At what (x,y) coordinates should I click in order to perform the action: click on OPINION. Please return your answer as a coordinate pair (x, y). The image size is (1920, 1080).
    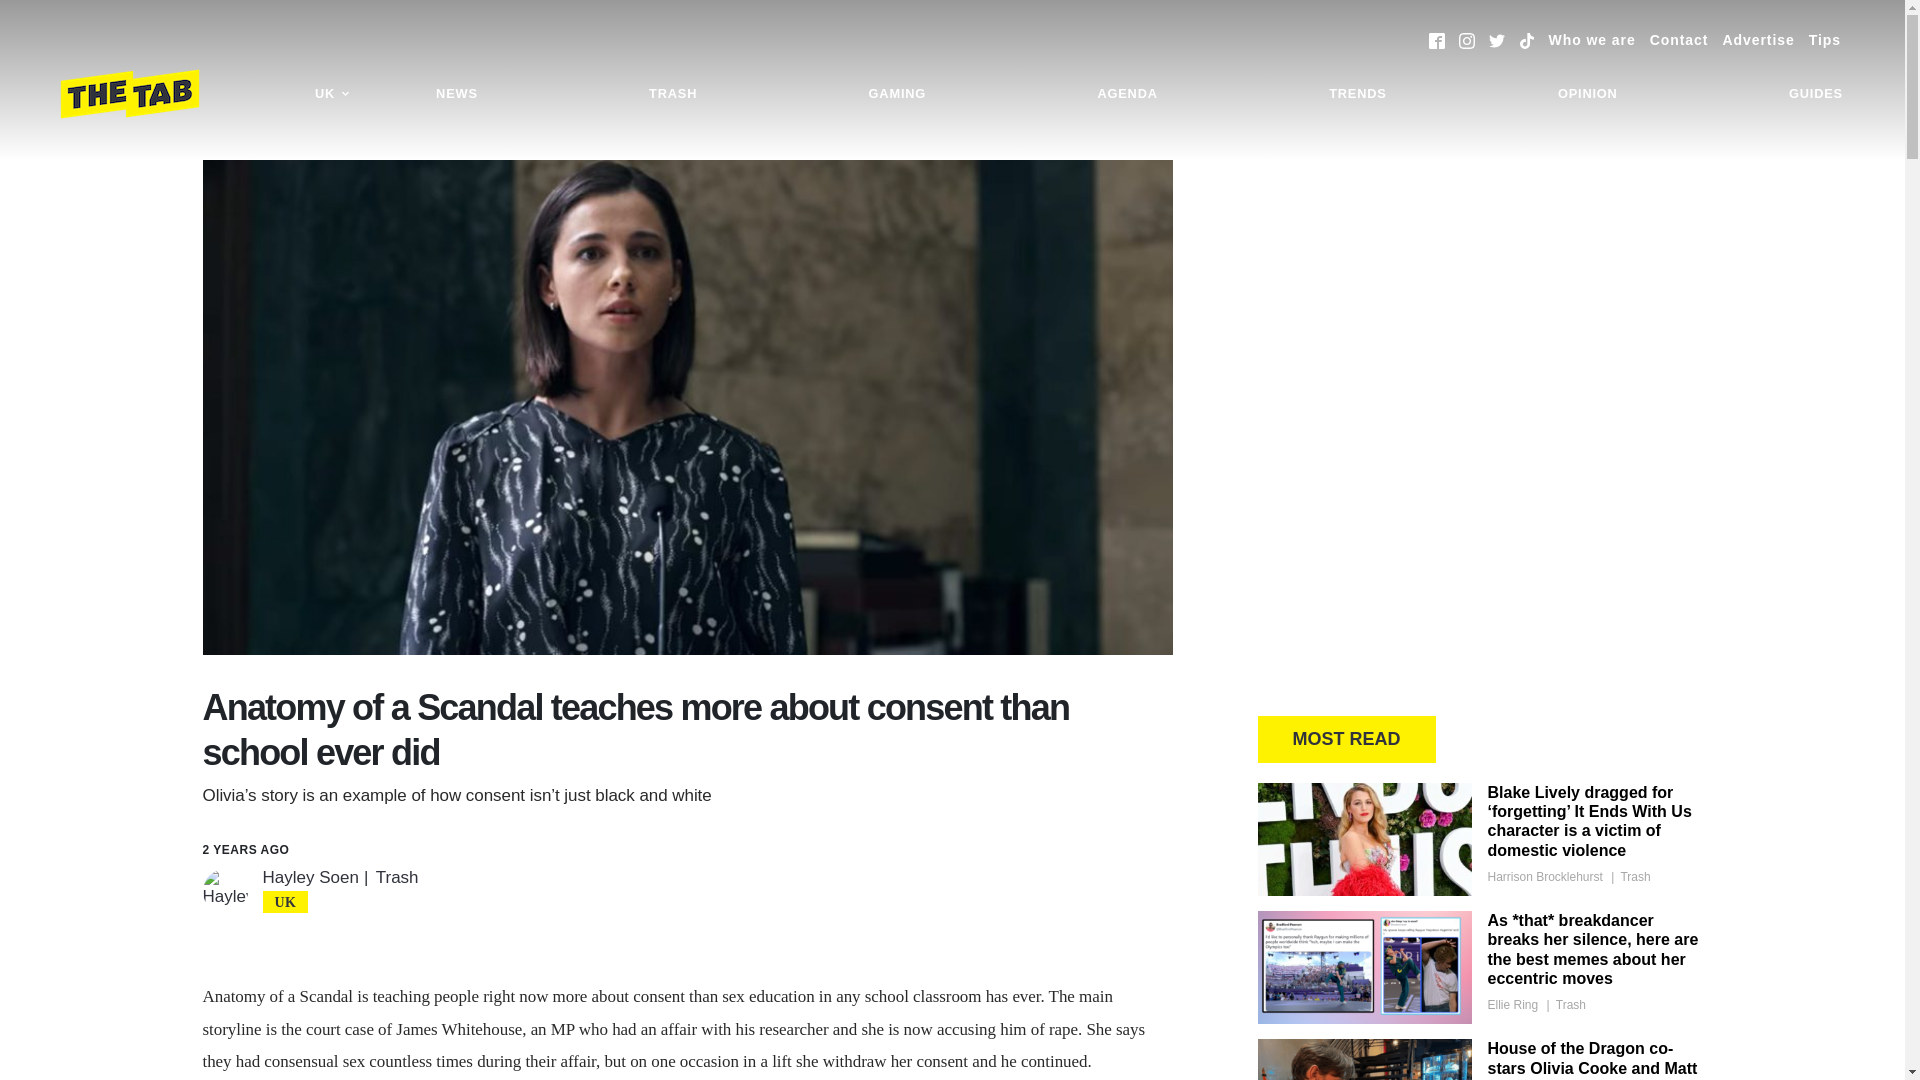
    Looking at the image, I should click on (1588, 94).